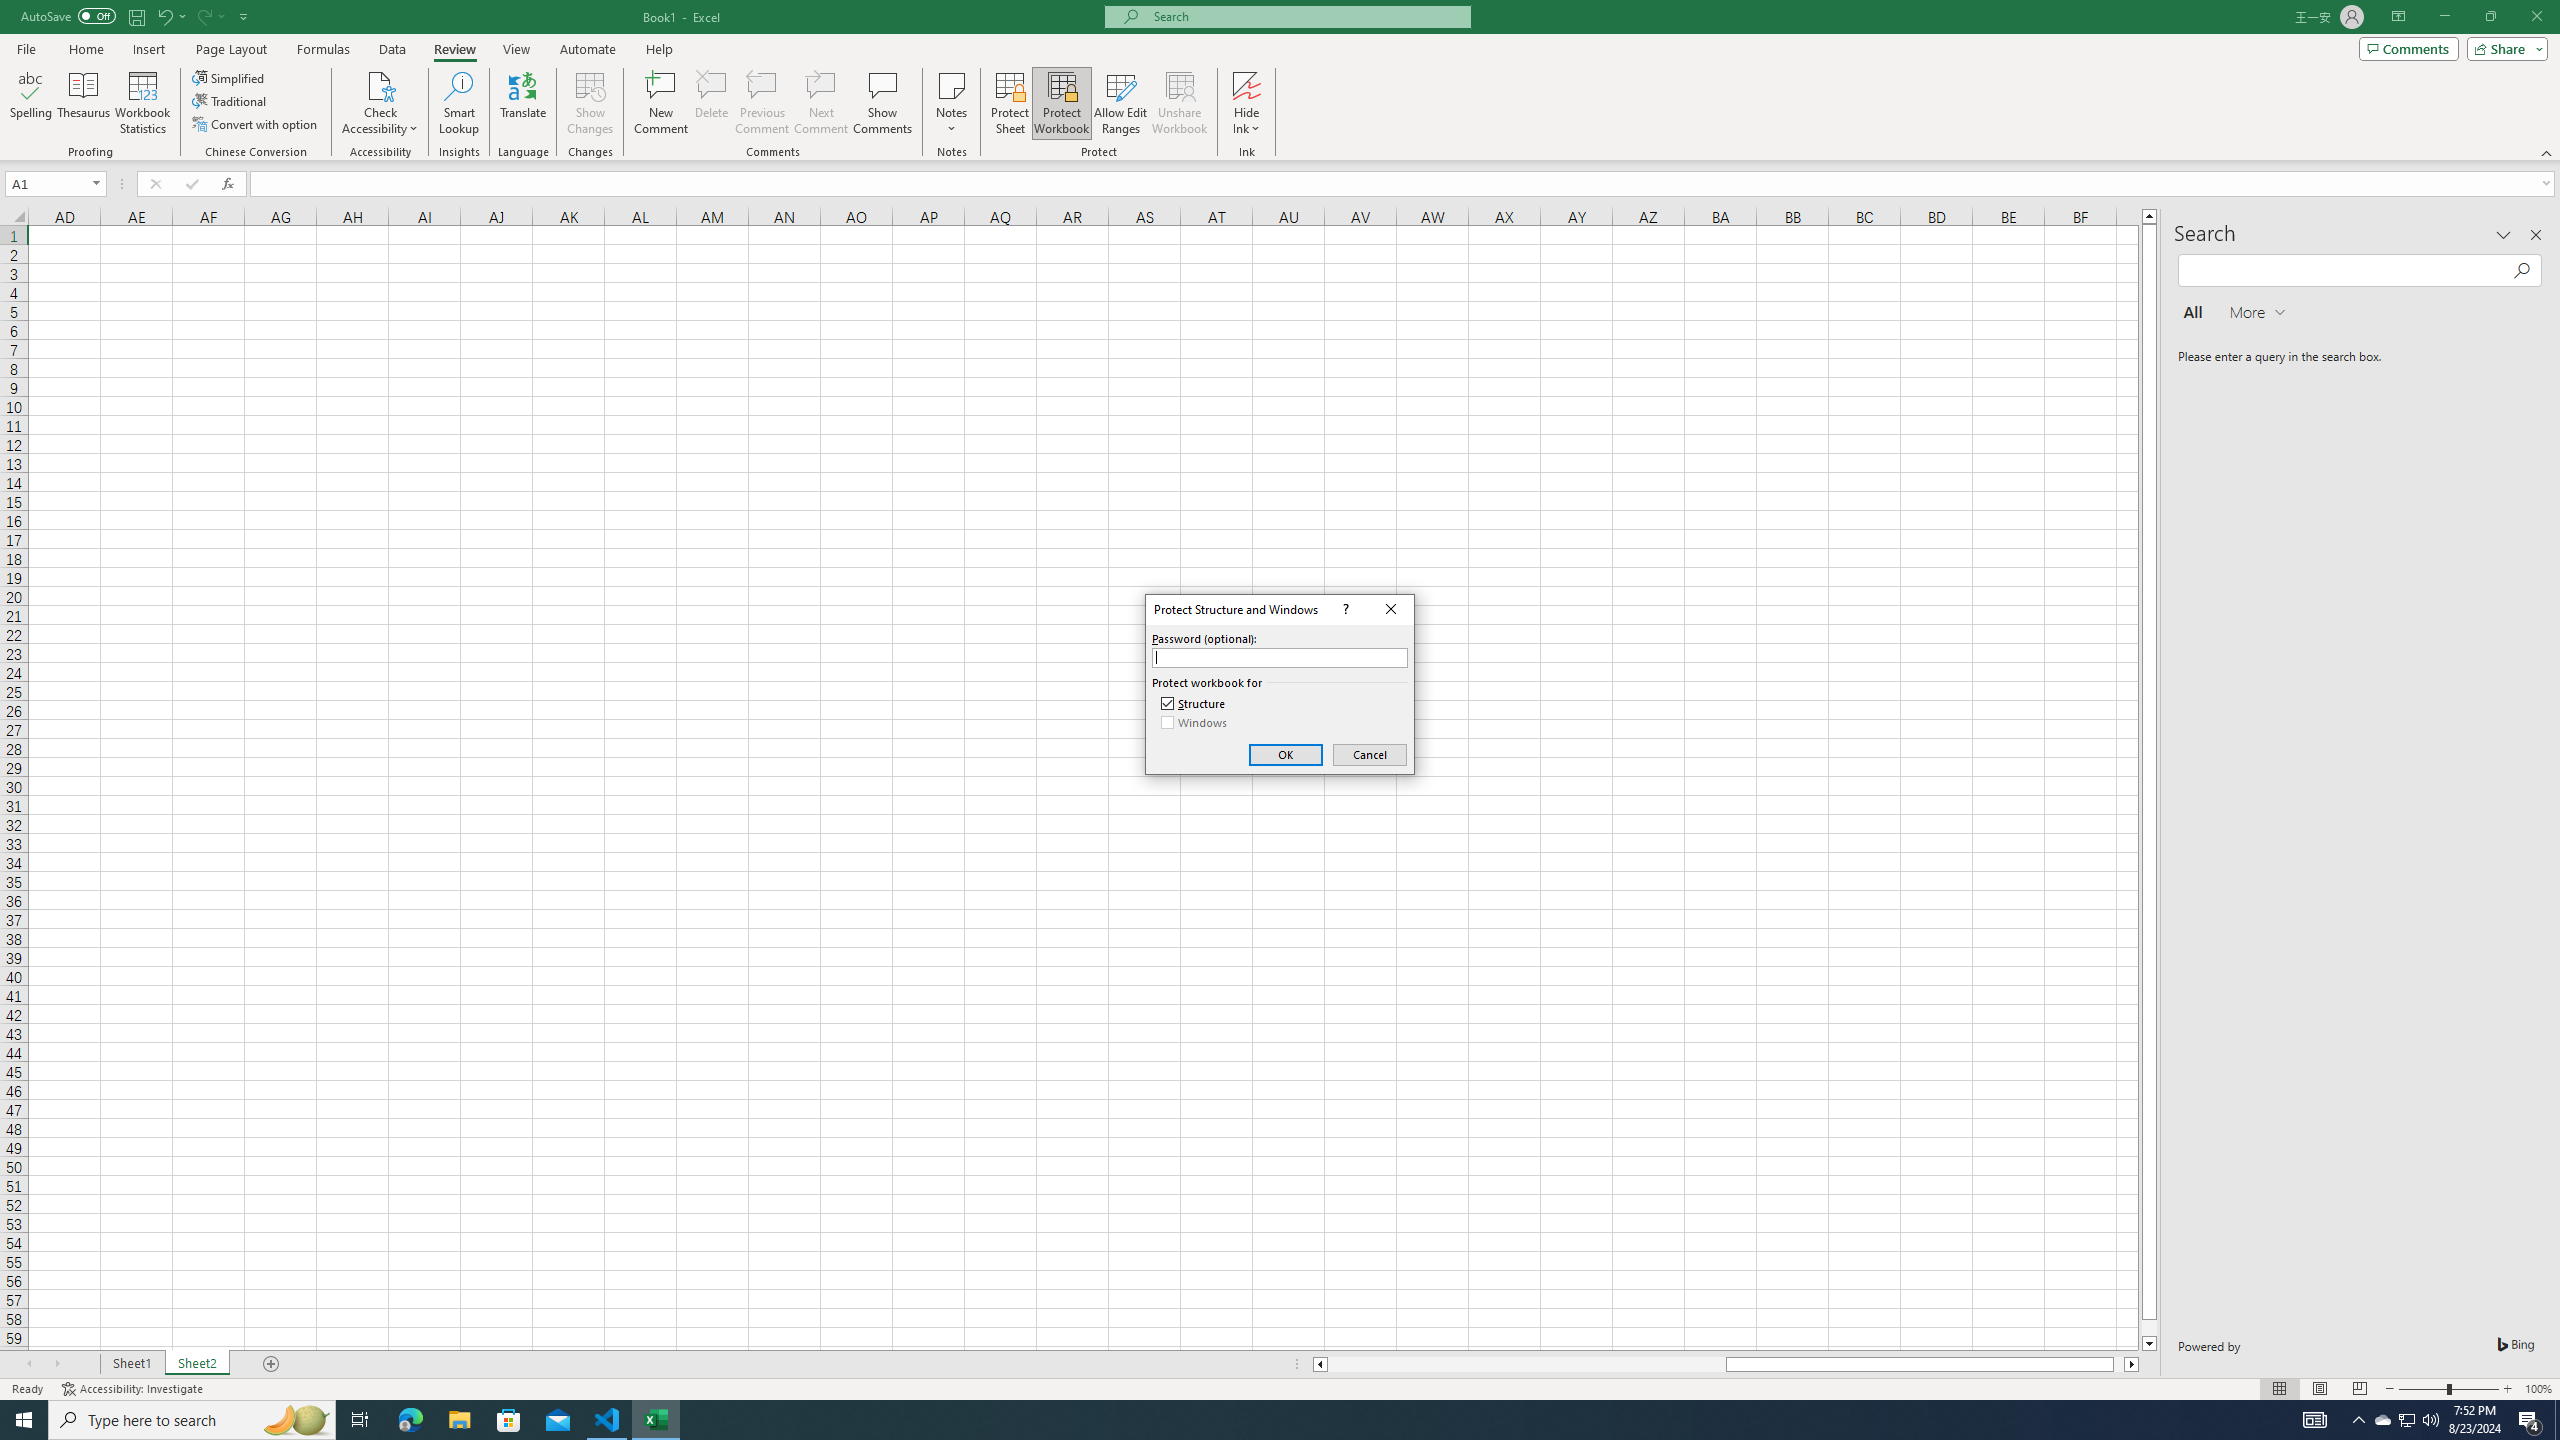 This screenshot has width=2560, height=1440. What do you see at coordinates (2503, 235) in the screenshot?
I see `Task Pane Options` at bounding box center [2503, 235].